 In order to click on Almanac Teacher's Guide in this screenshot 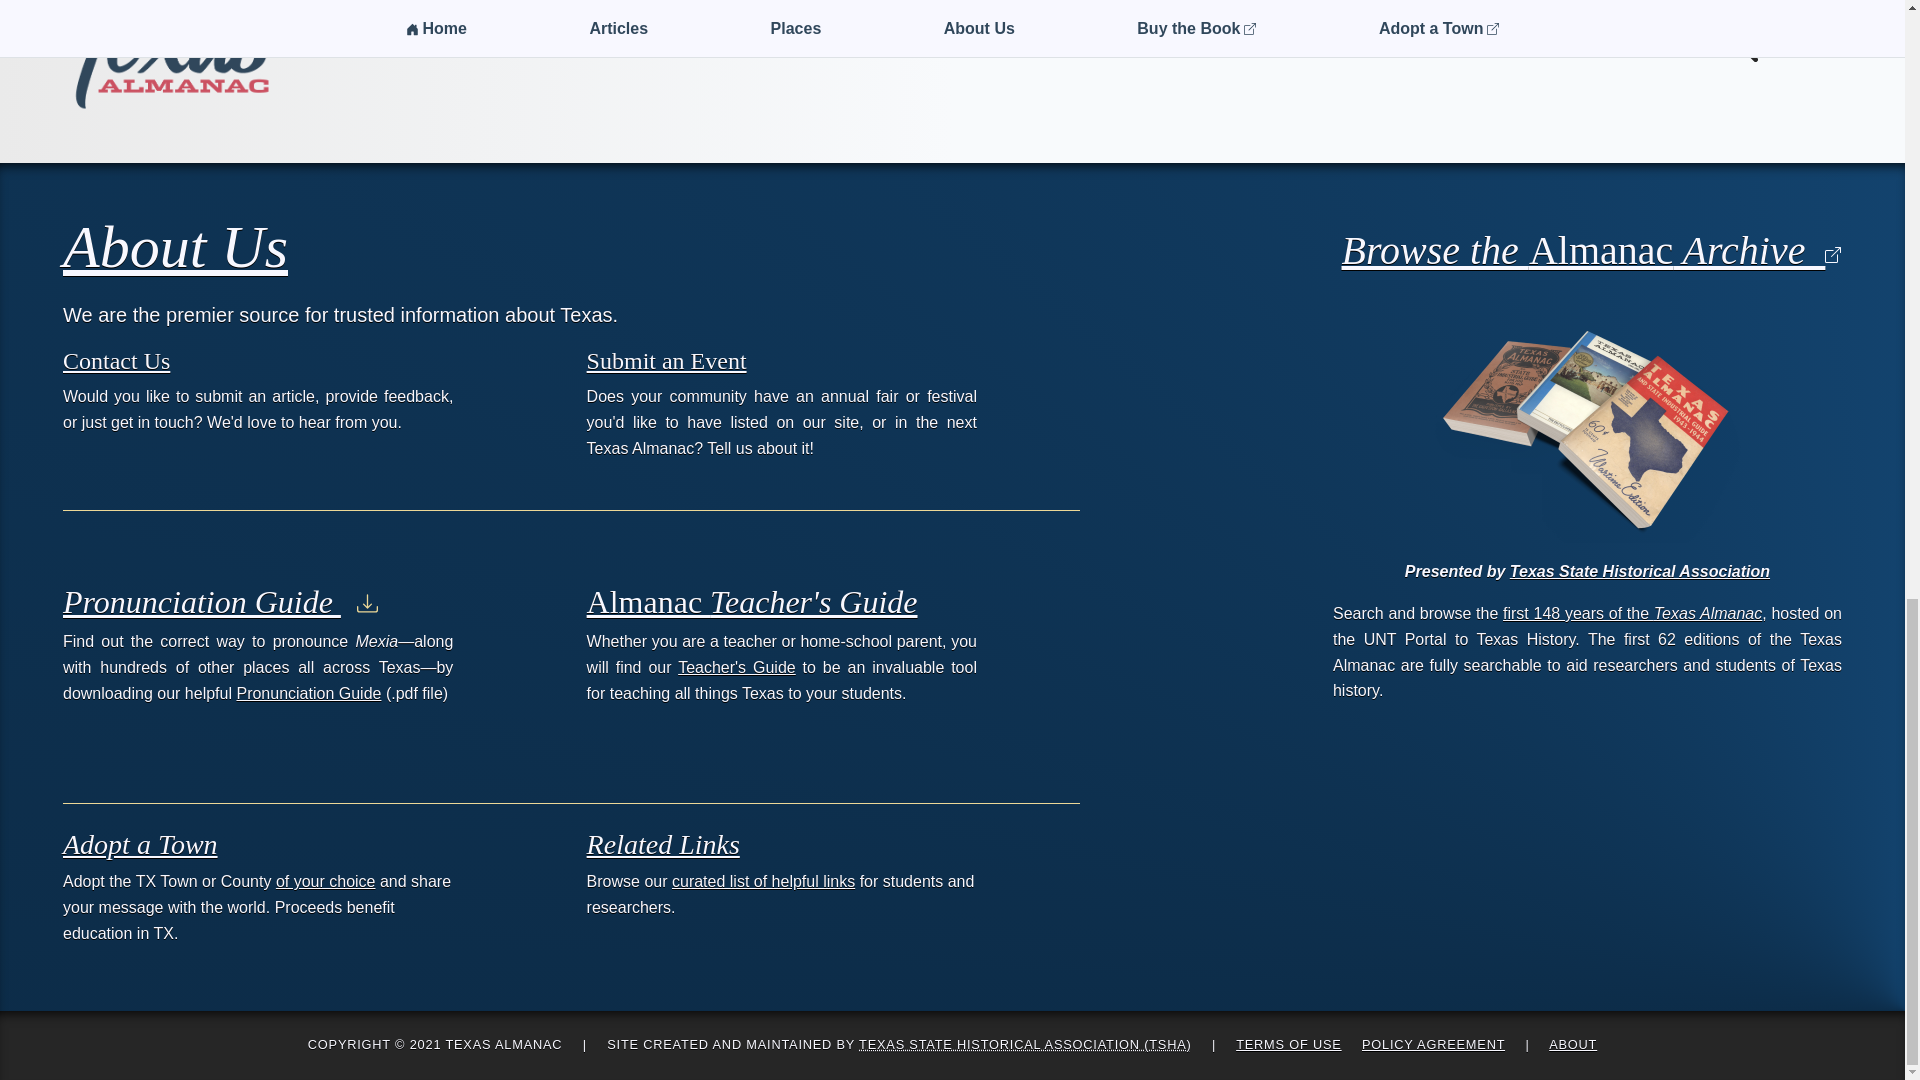, I will do `click(752, 602)`.